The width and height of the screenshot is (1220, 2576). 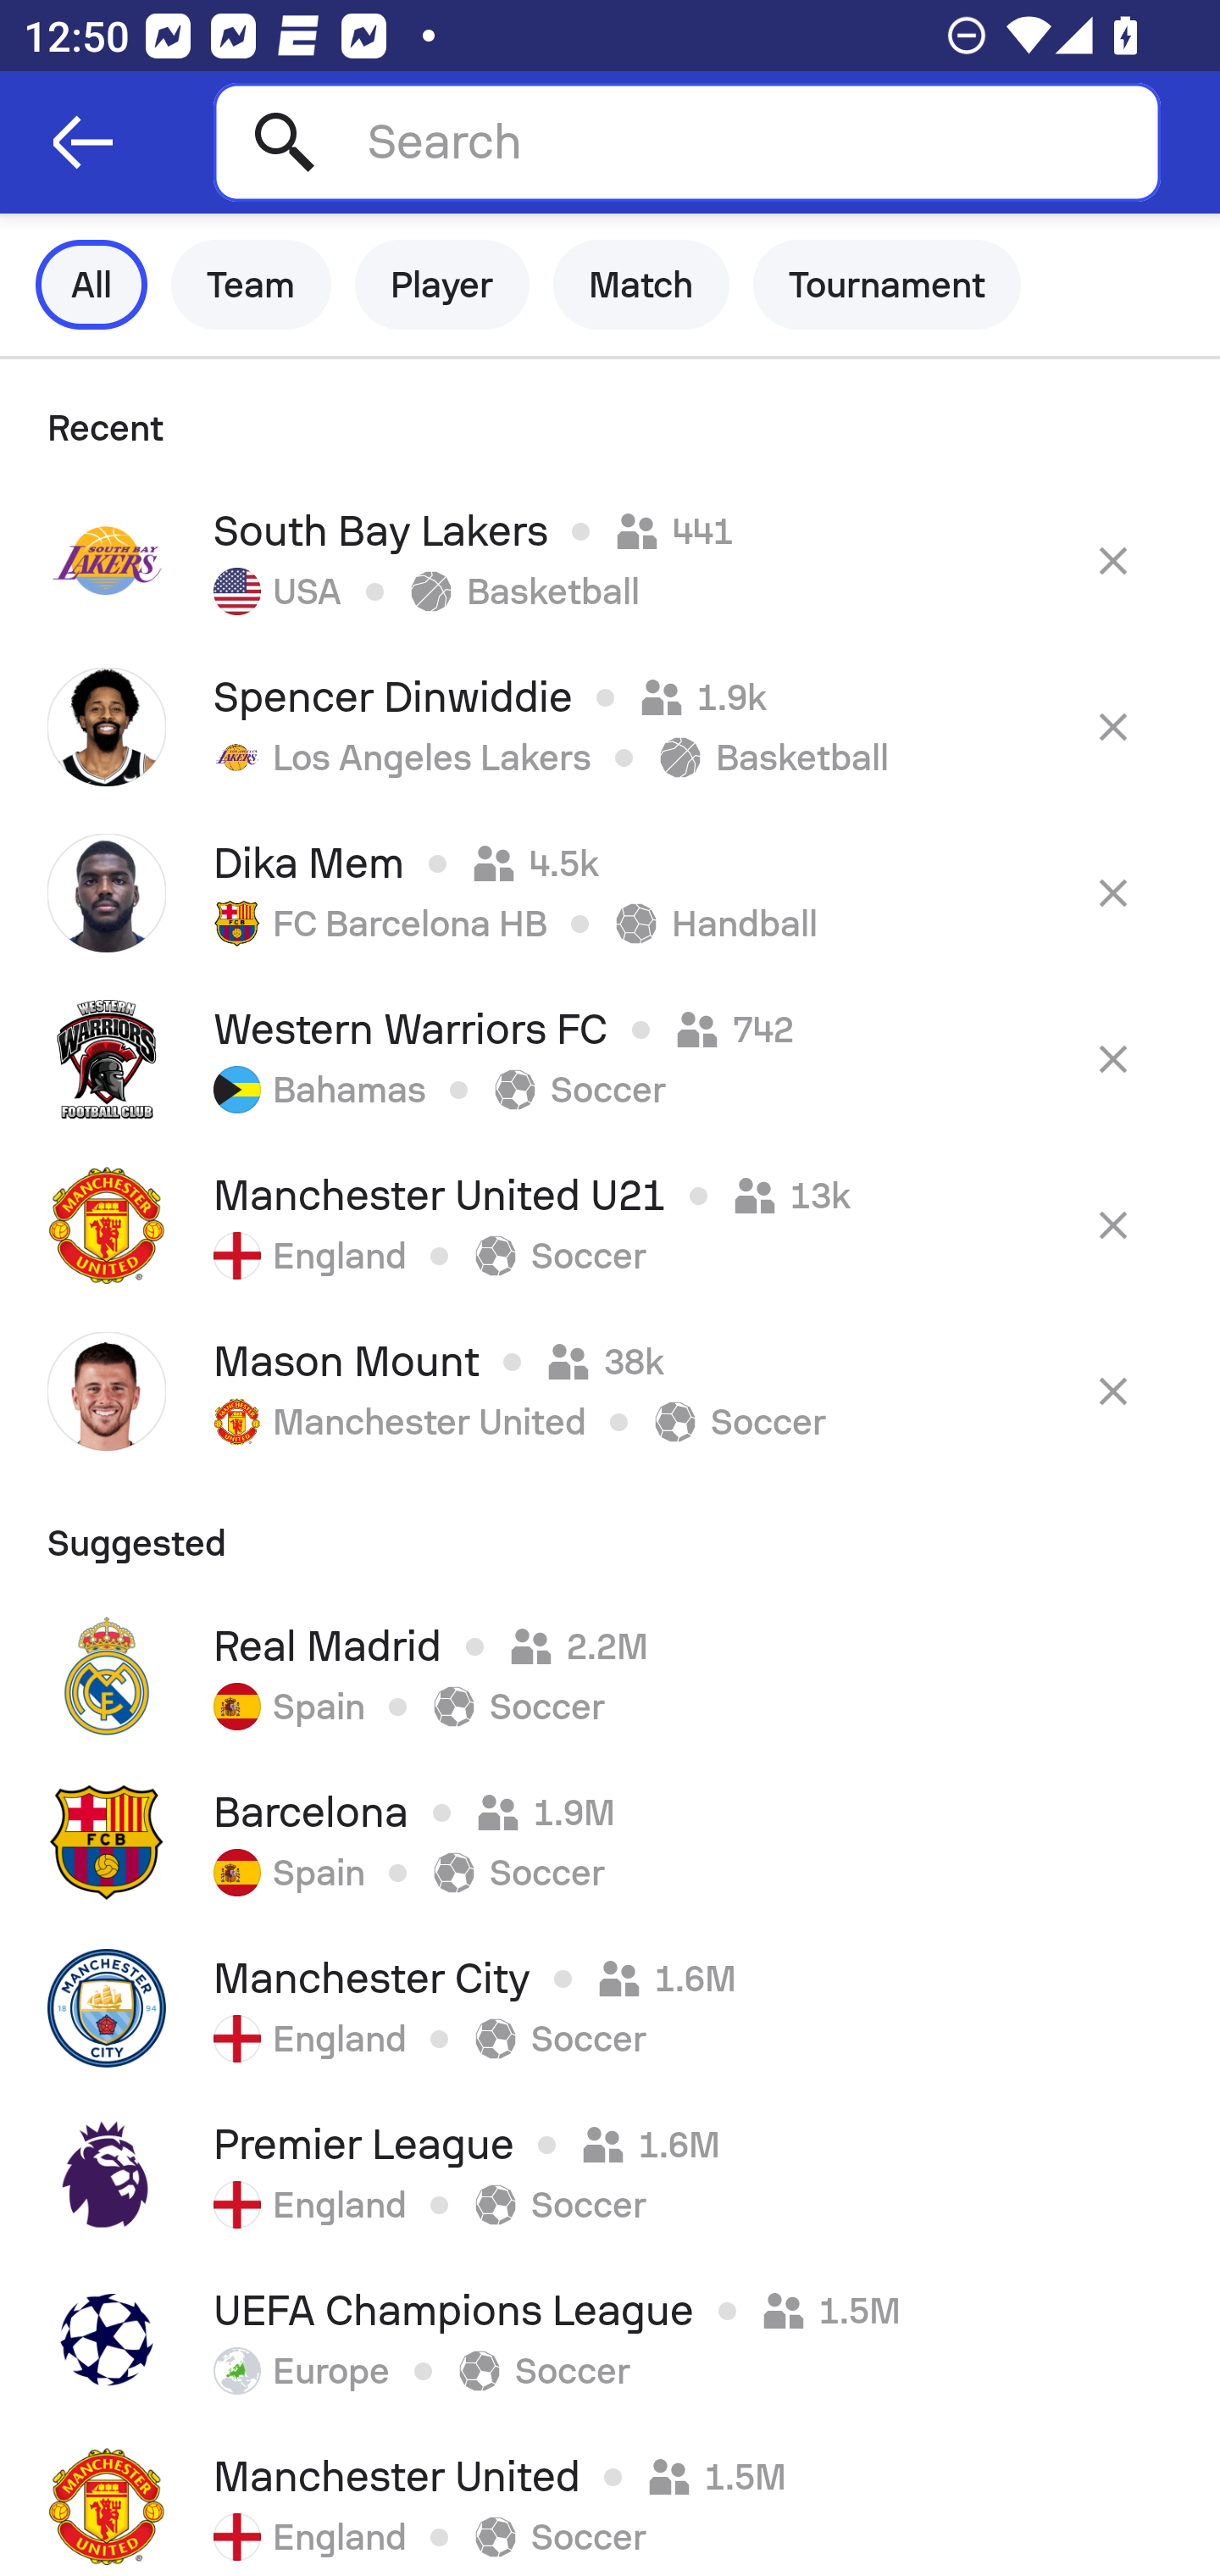 What do you see at coordinates (610, 2340) in the screenshot?
I see `UEFA Champions League 1.5M Europe Soccer` at bounding box center [610, 2340].